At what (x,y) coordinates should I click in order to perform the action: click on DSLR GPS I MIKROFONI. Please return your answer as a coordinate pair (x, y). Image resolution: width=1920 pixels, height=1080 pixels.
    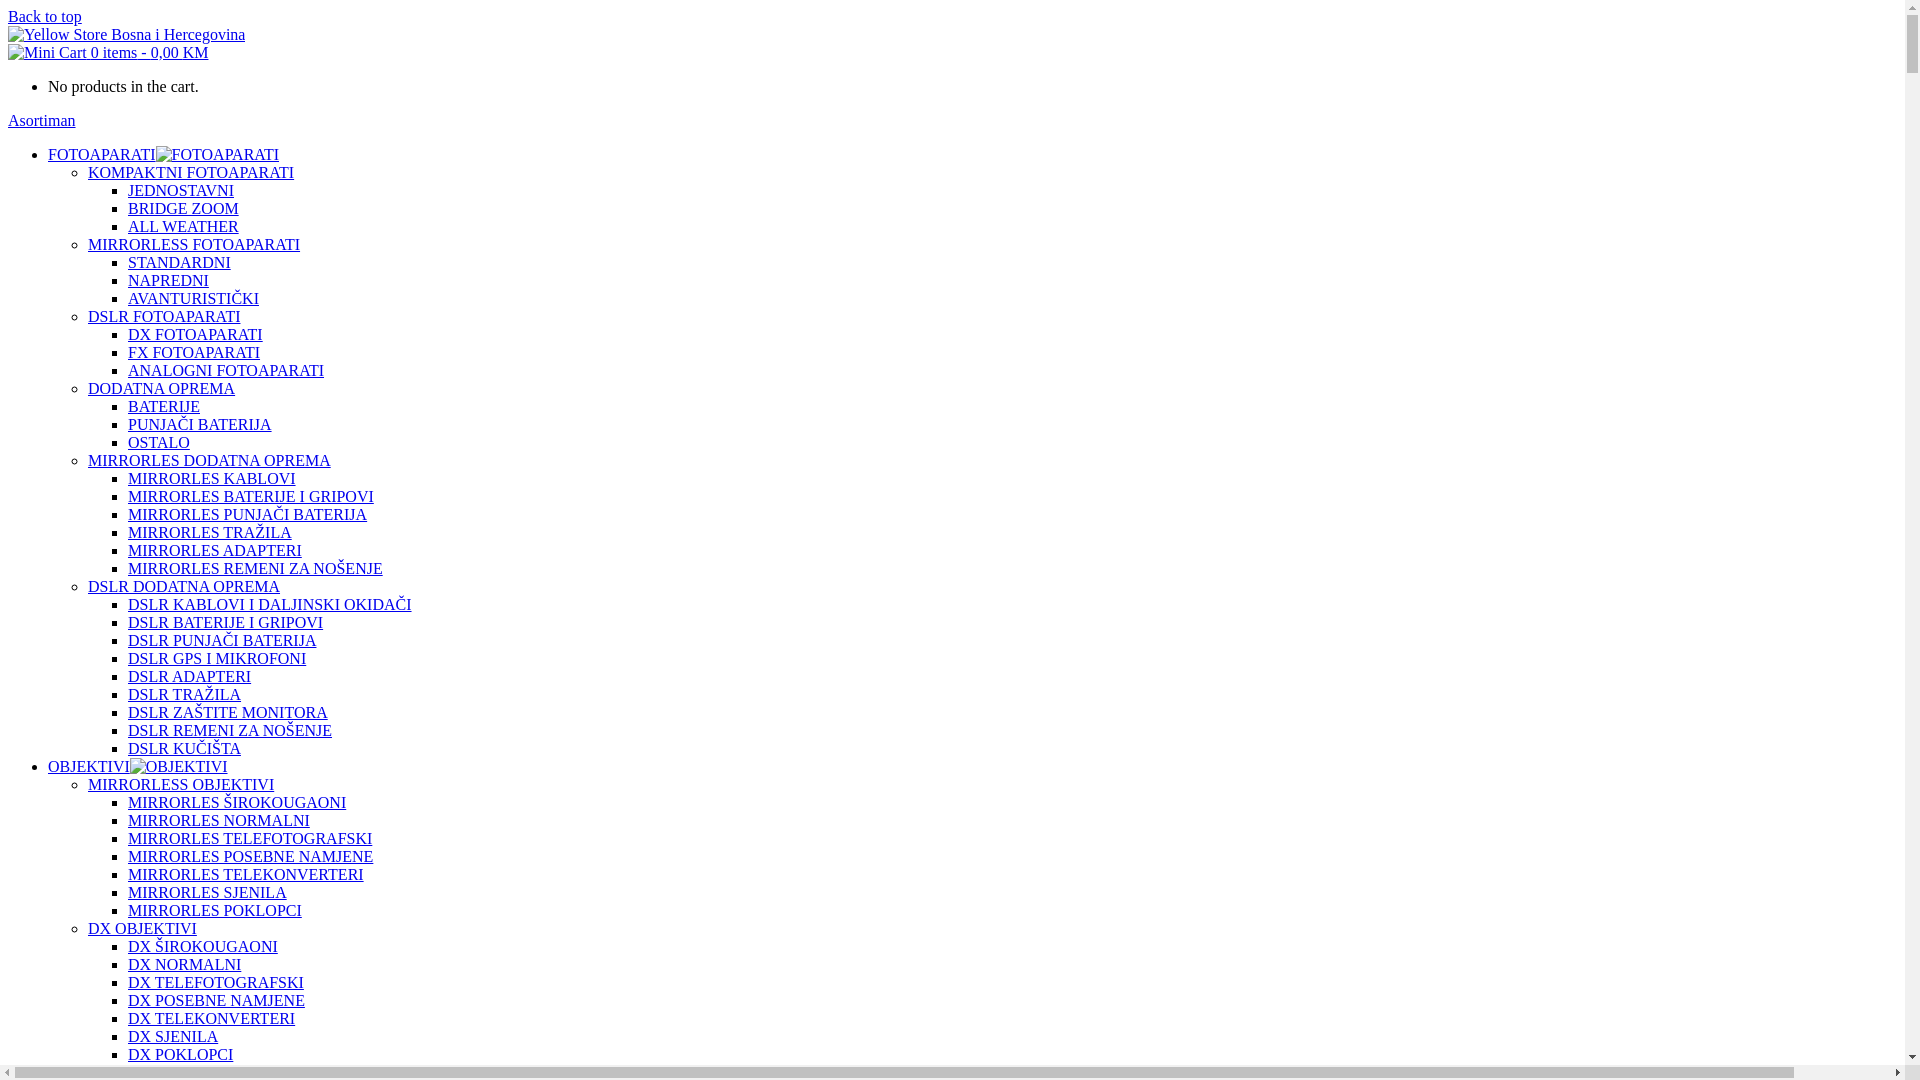
    Looking at the image, I should click on (217, 658).